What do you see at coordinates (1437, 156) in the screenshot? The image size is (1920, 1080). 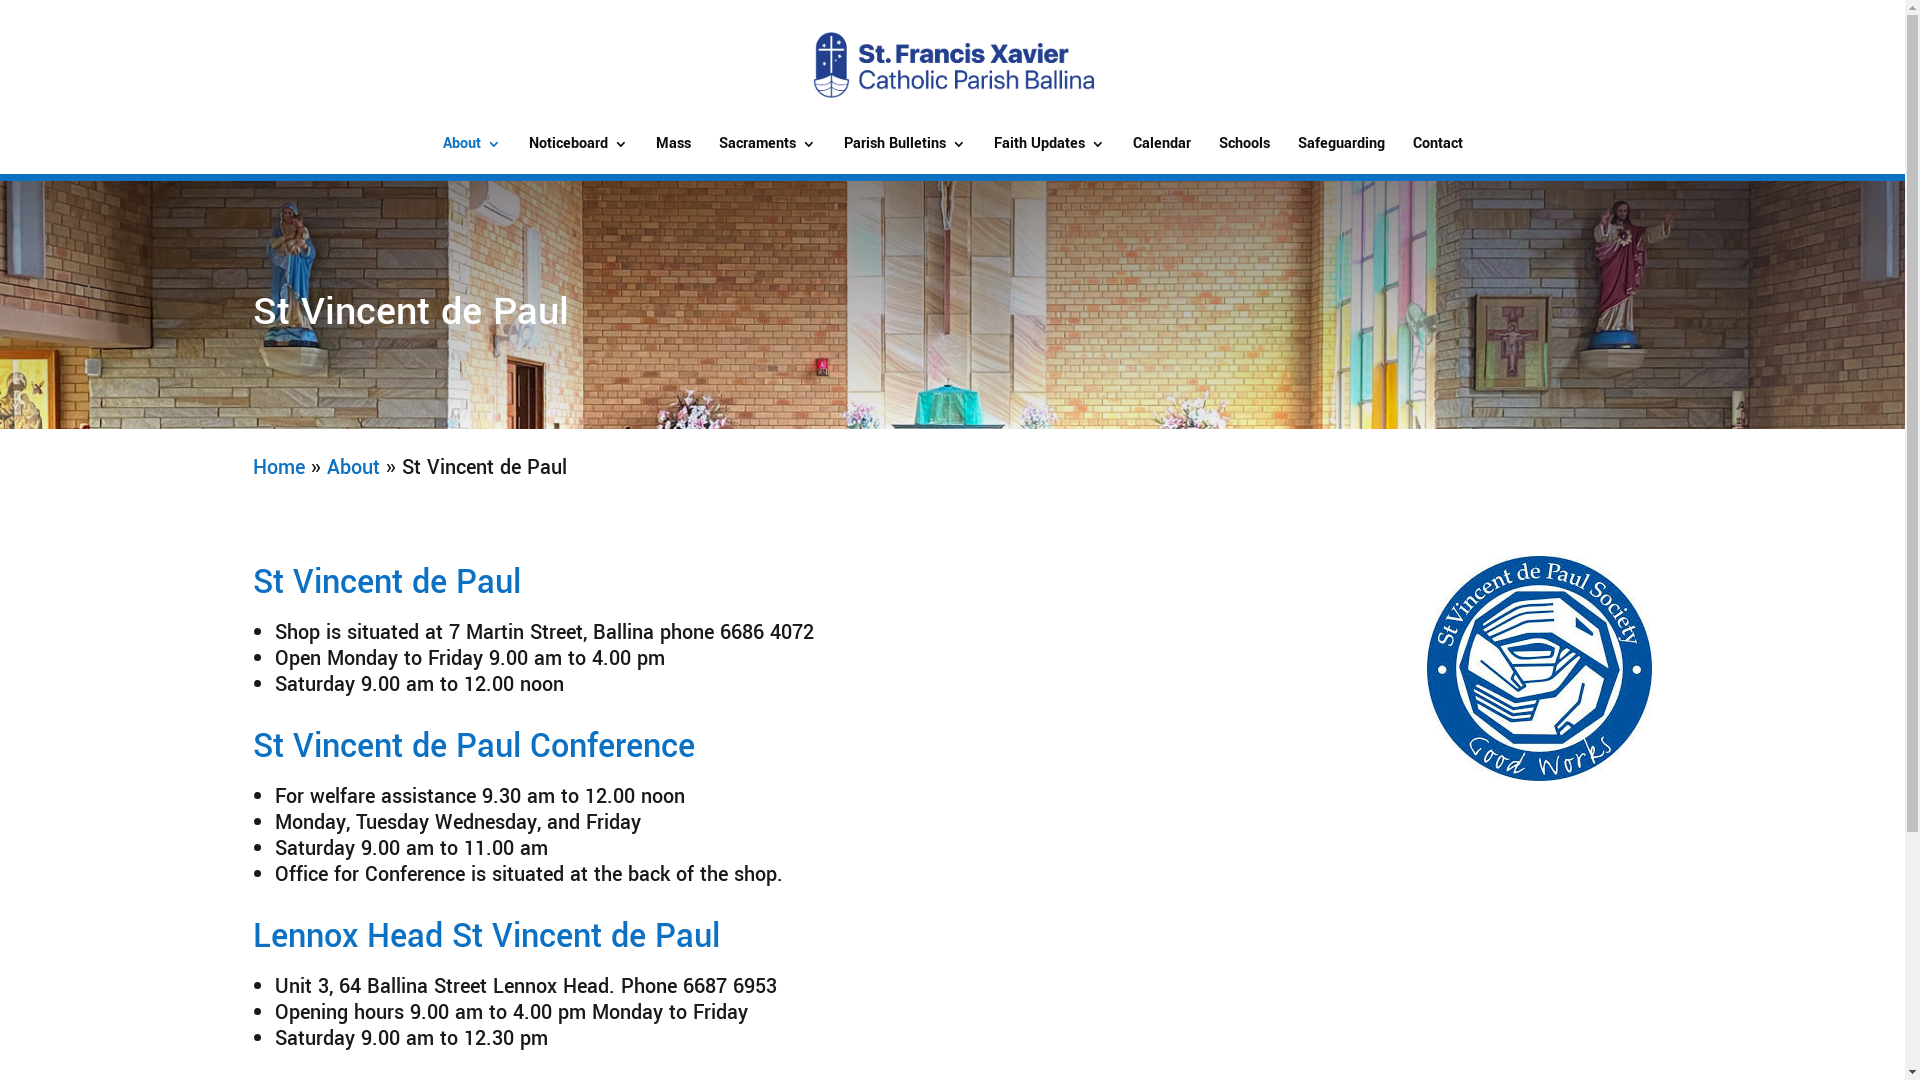 I see `Contact` at bounding box center [1437, 156].